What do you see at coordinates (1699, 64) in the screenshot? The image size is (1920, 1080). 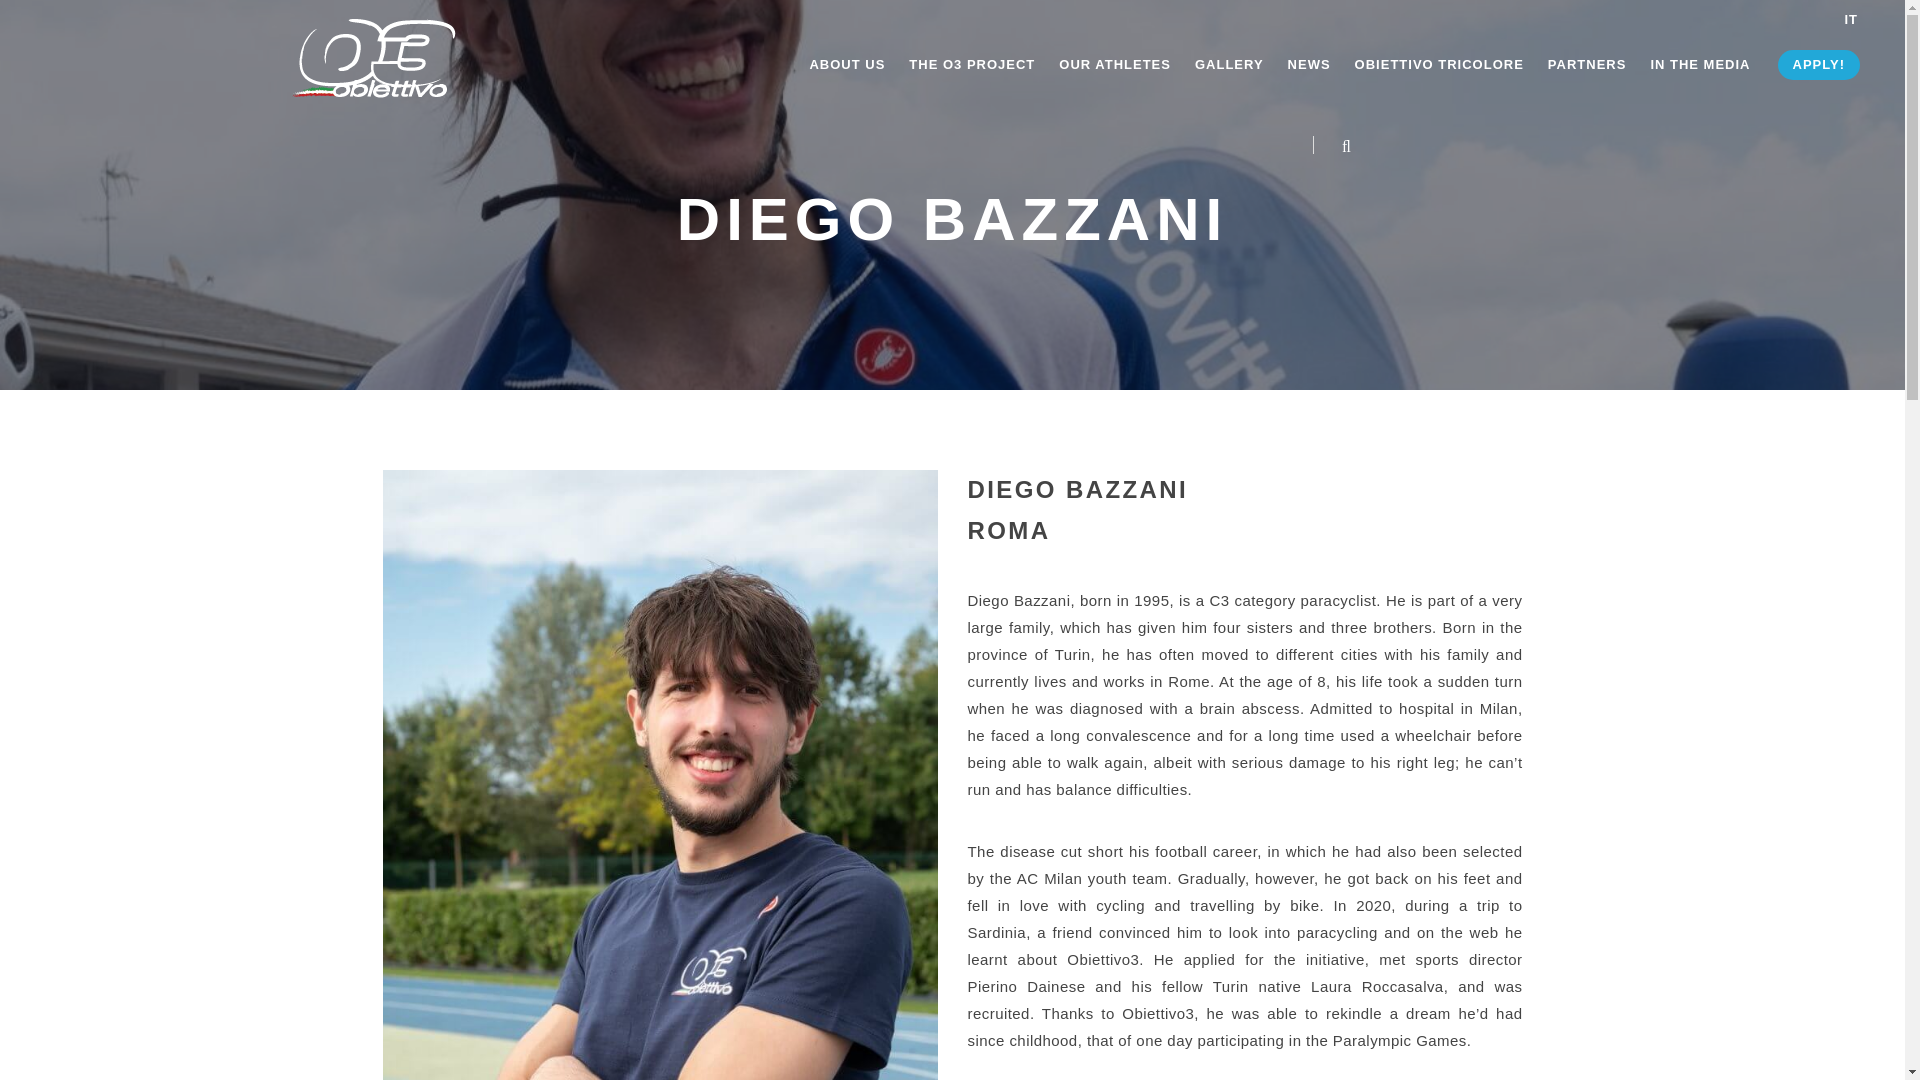 I see `IN THE MEDIA` at bounding box center [1699, 64].